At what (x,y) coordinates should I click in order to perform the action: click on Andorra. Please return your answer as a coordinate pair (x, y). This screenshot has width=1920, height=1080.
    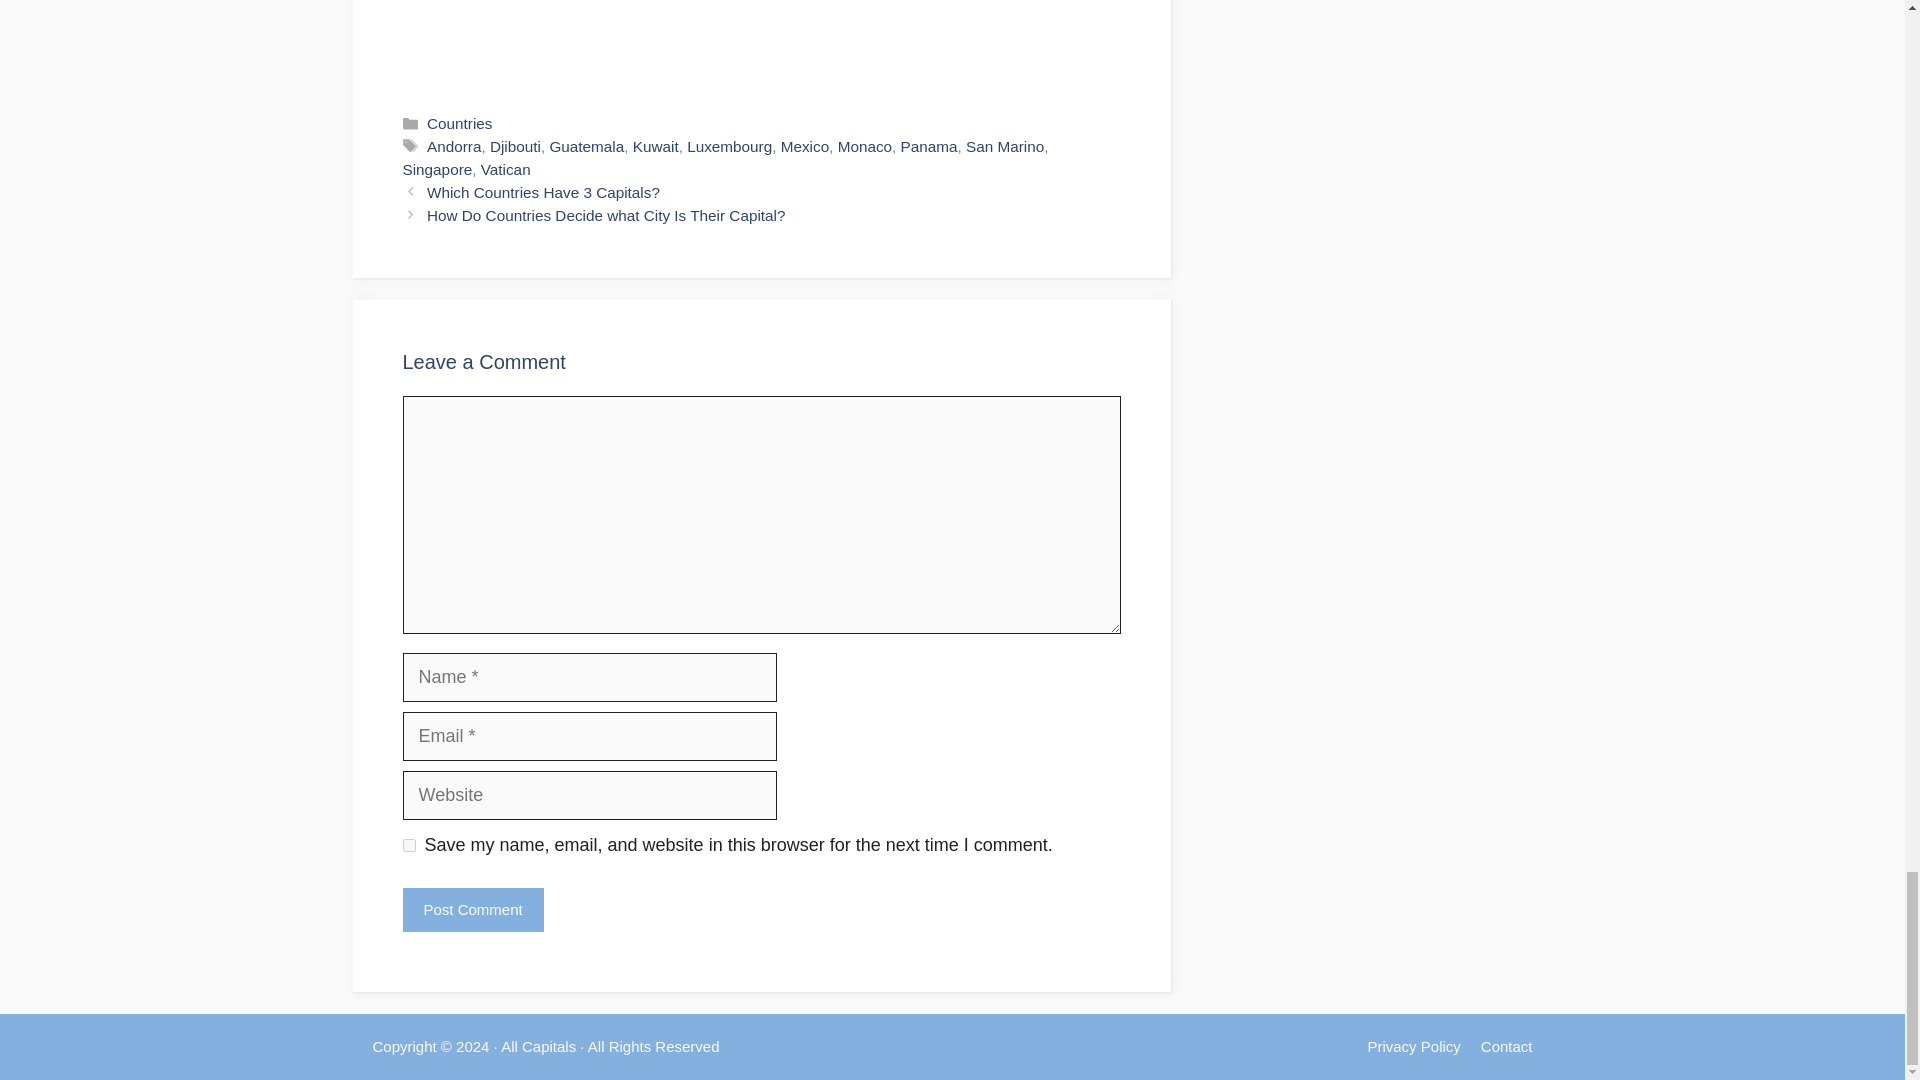
    Looking at the image, I should click on (454, 146).